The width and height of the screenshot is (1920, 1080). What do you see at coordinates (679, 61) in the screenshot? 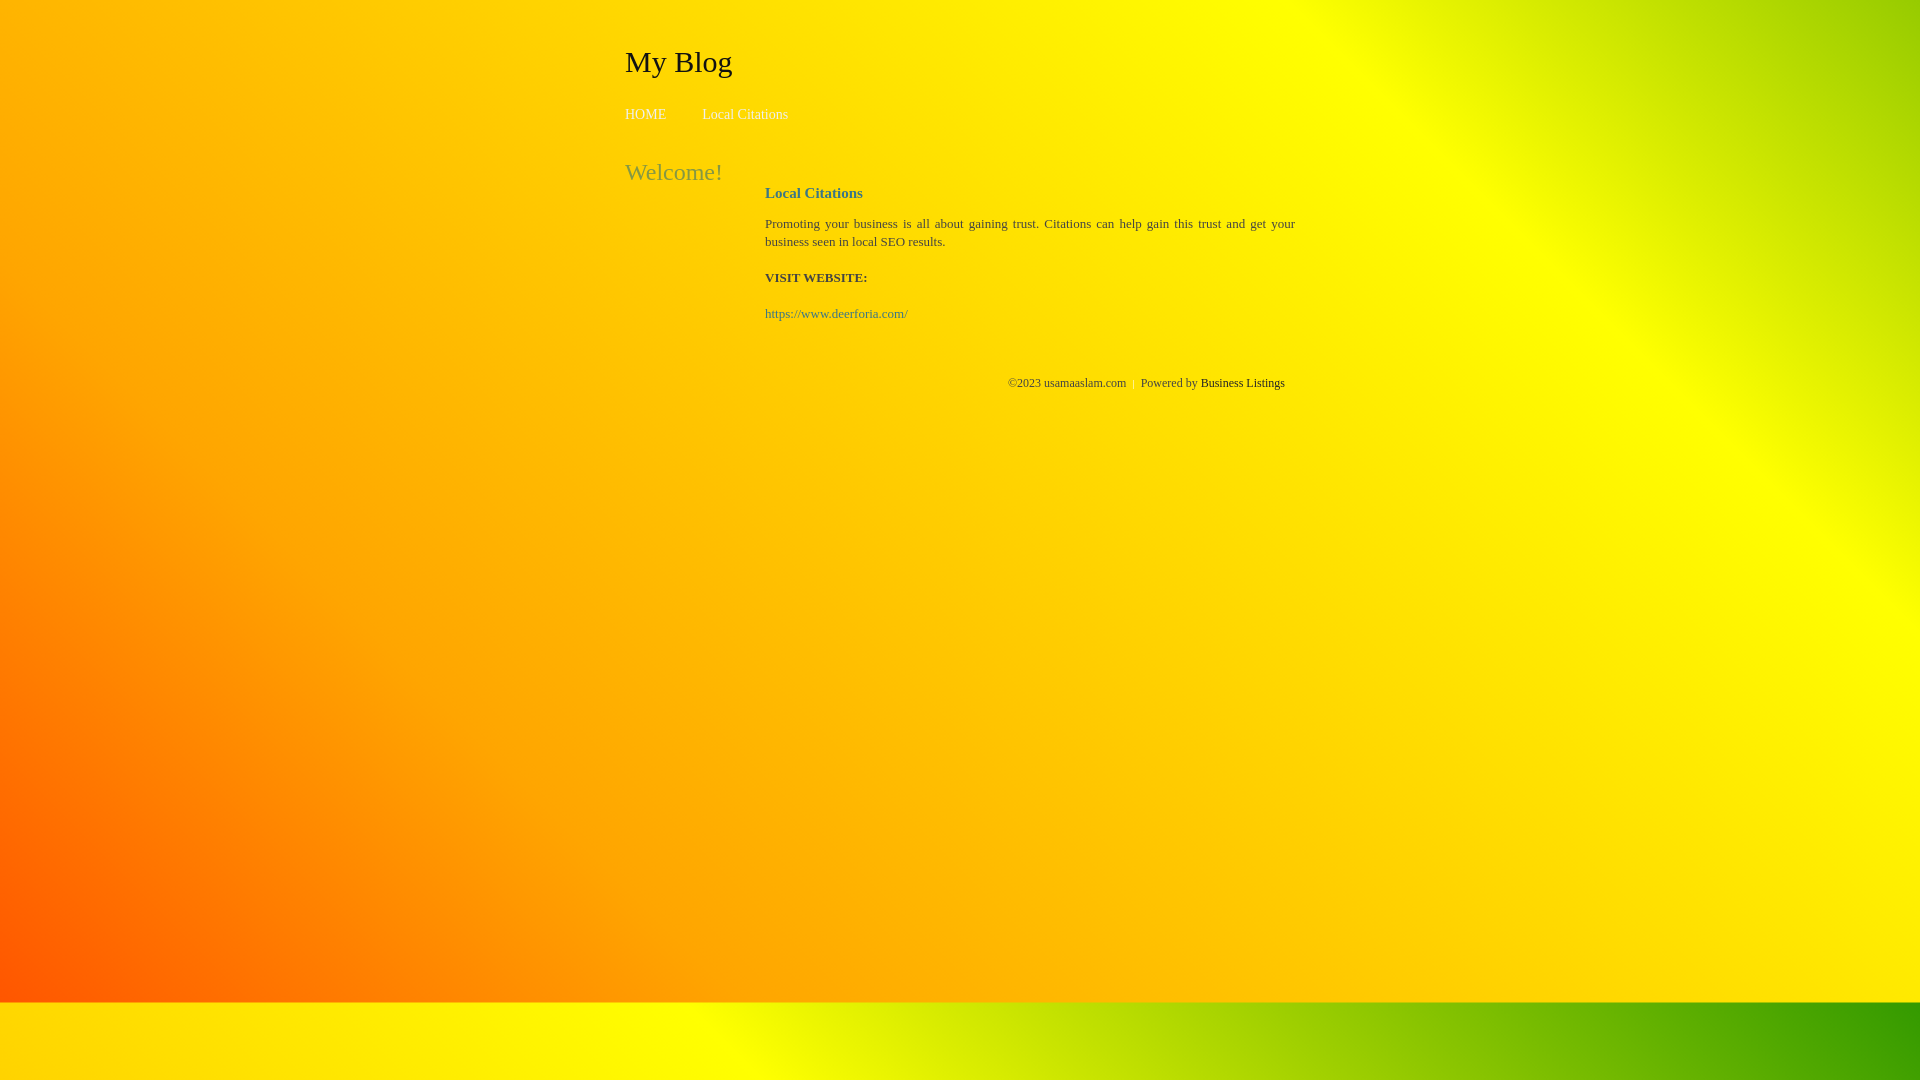
I see `My Blog` at bounding box center [679, 61].